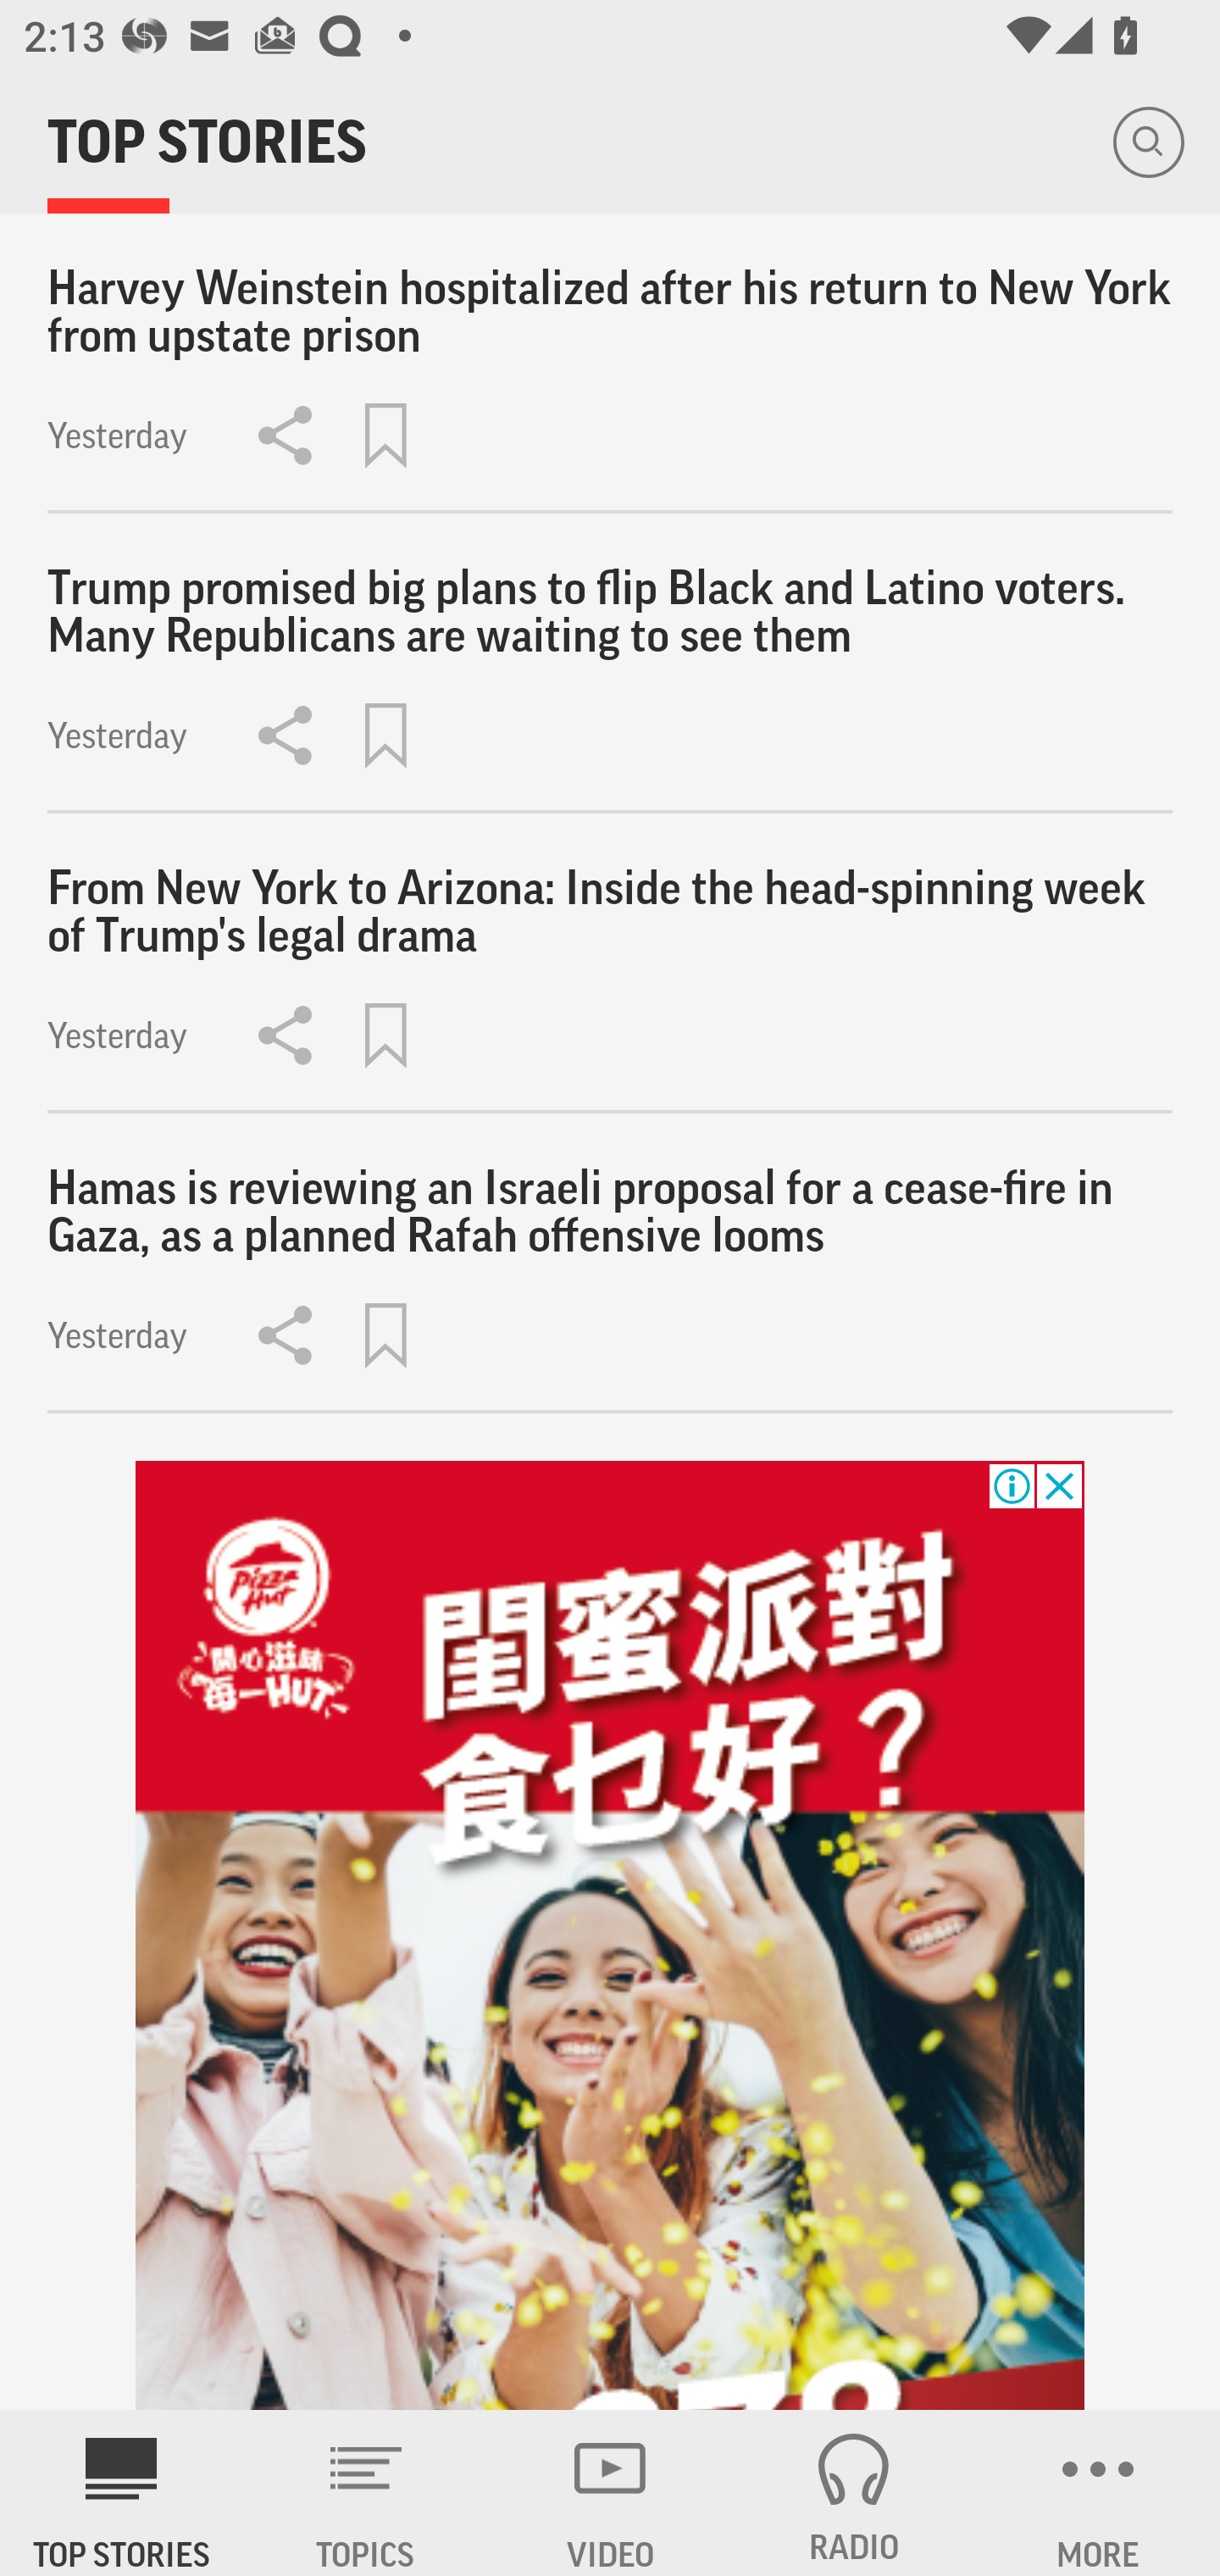  I want to click on Advertisement, so click(610, 1935).